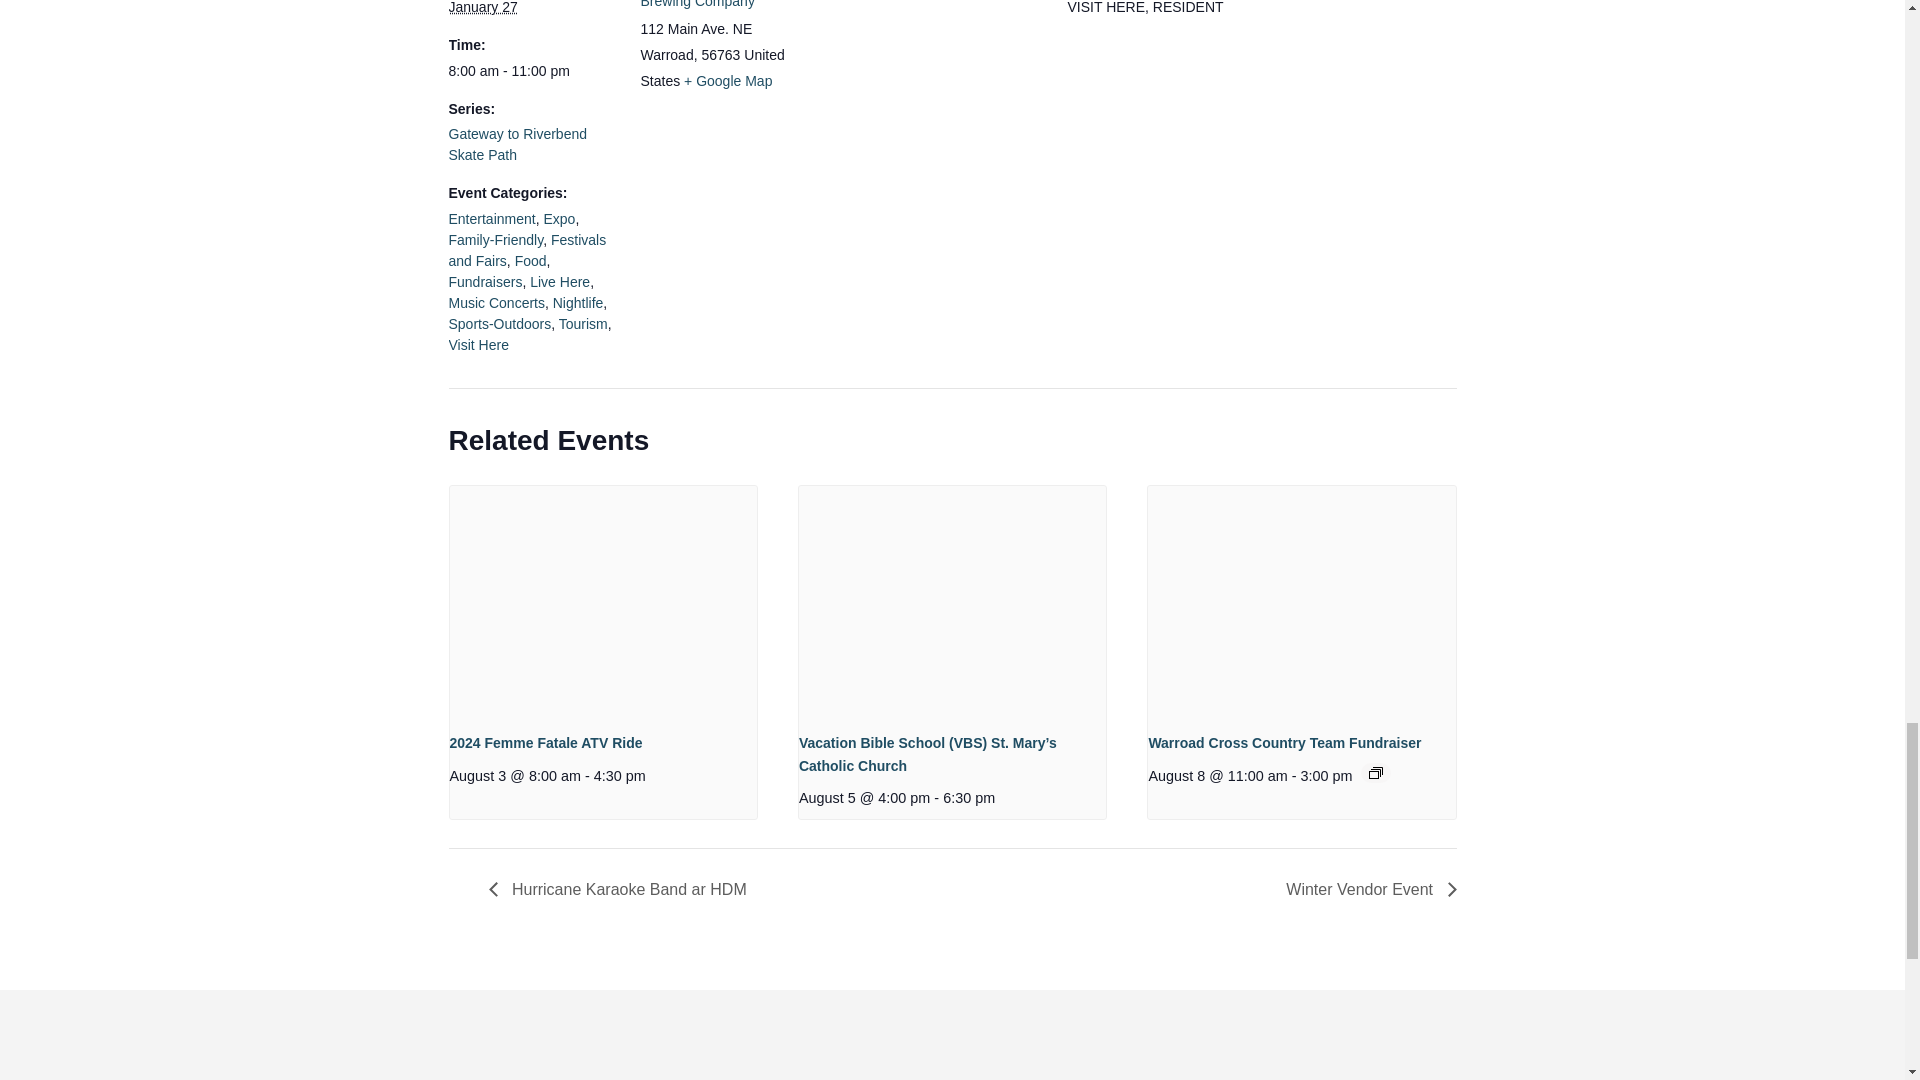  Describe the element at coordinates (1375, 772) in the screenshot. I see `Event Series` at that location.